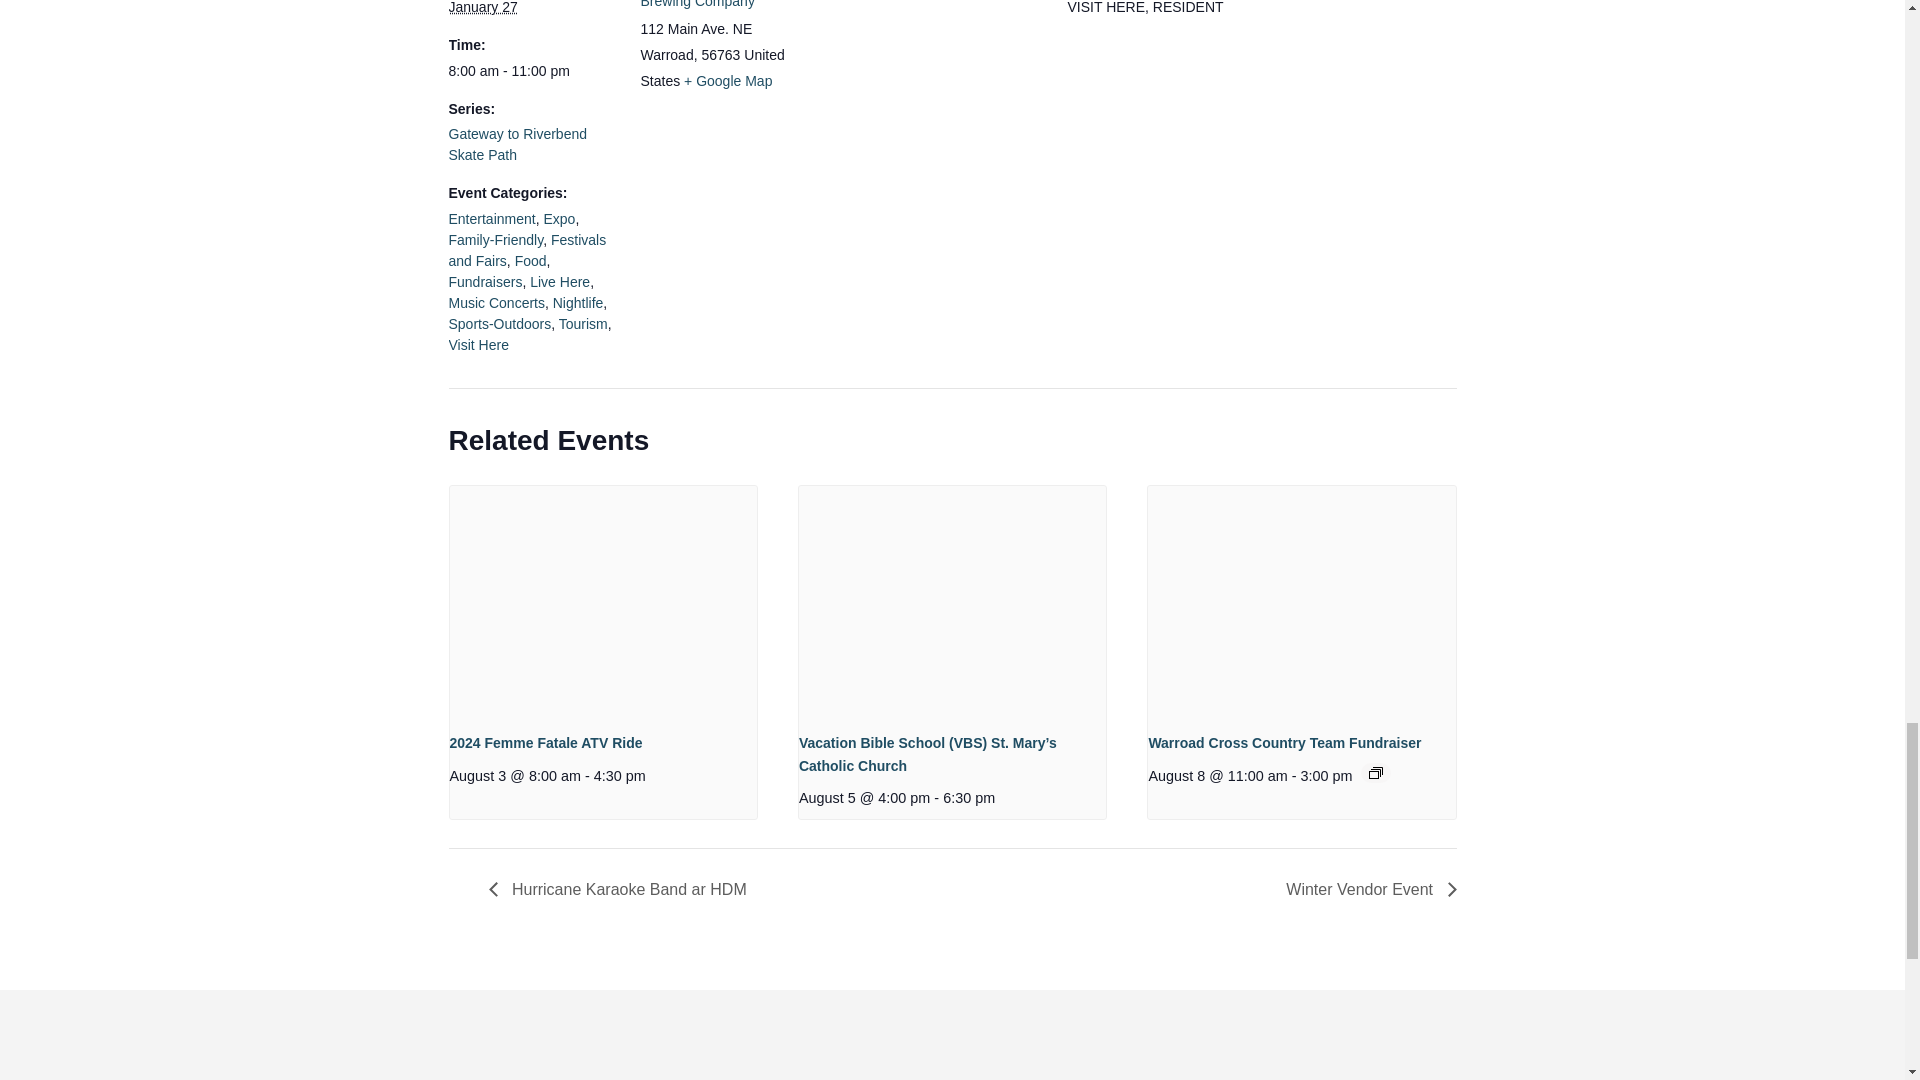  Describe the element at coordinates (1375, 772) in the screenshot. I see `Event Series` at that location.